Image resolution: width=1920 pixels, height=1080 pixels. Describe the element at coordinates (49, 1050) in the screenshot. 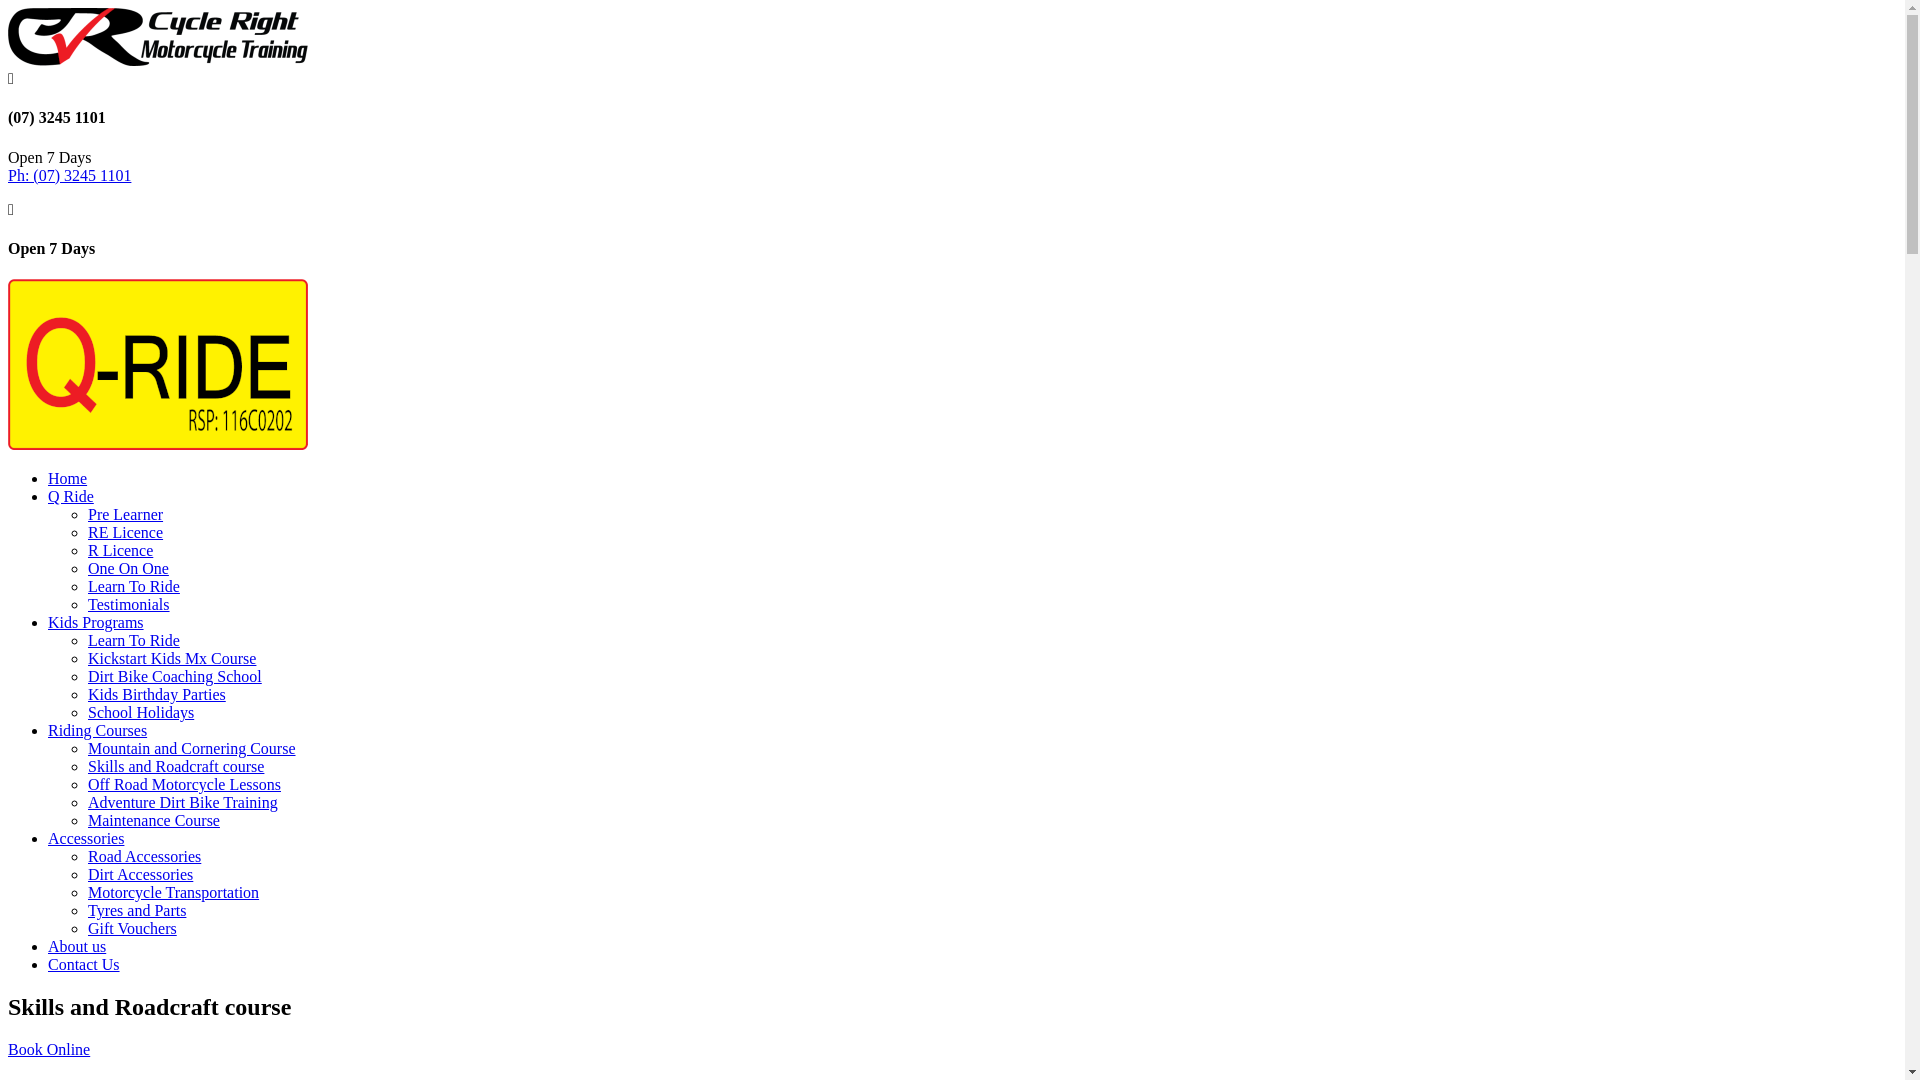

I see `Book Online` at that location.